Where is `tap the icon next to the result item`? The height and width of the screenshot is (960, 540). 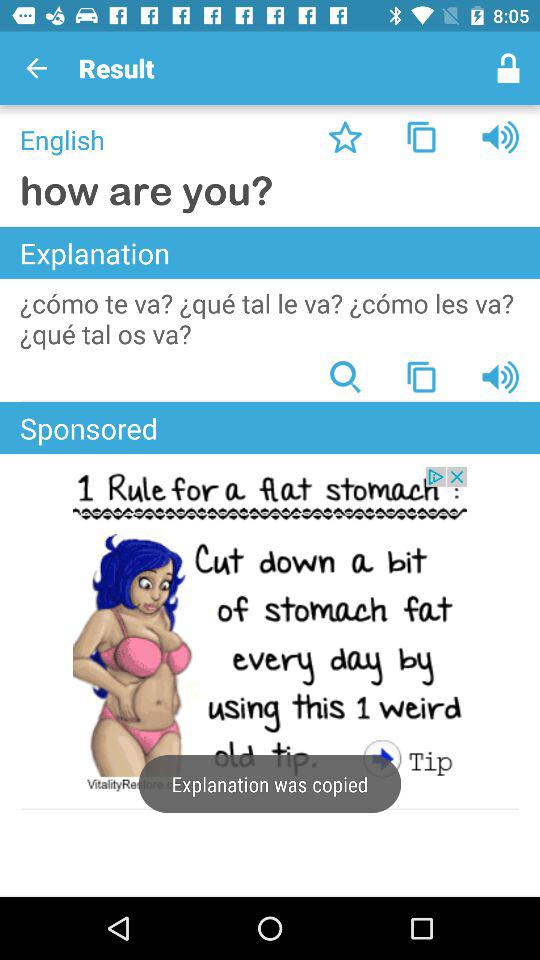 tap the icon next to the result item is located at coordinates (36, 68).